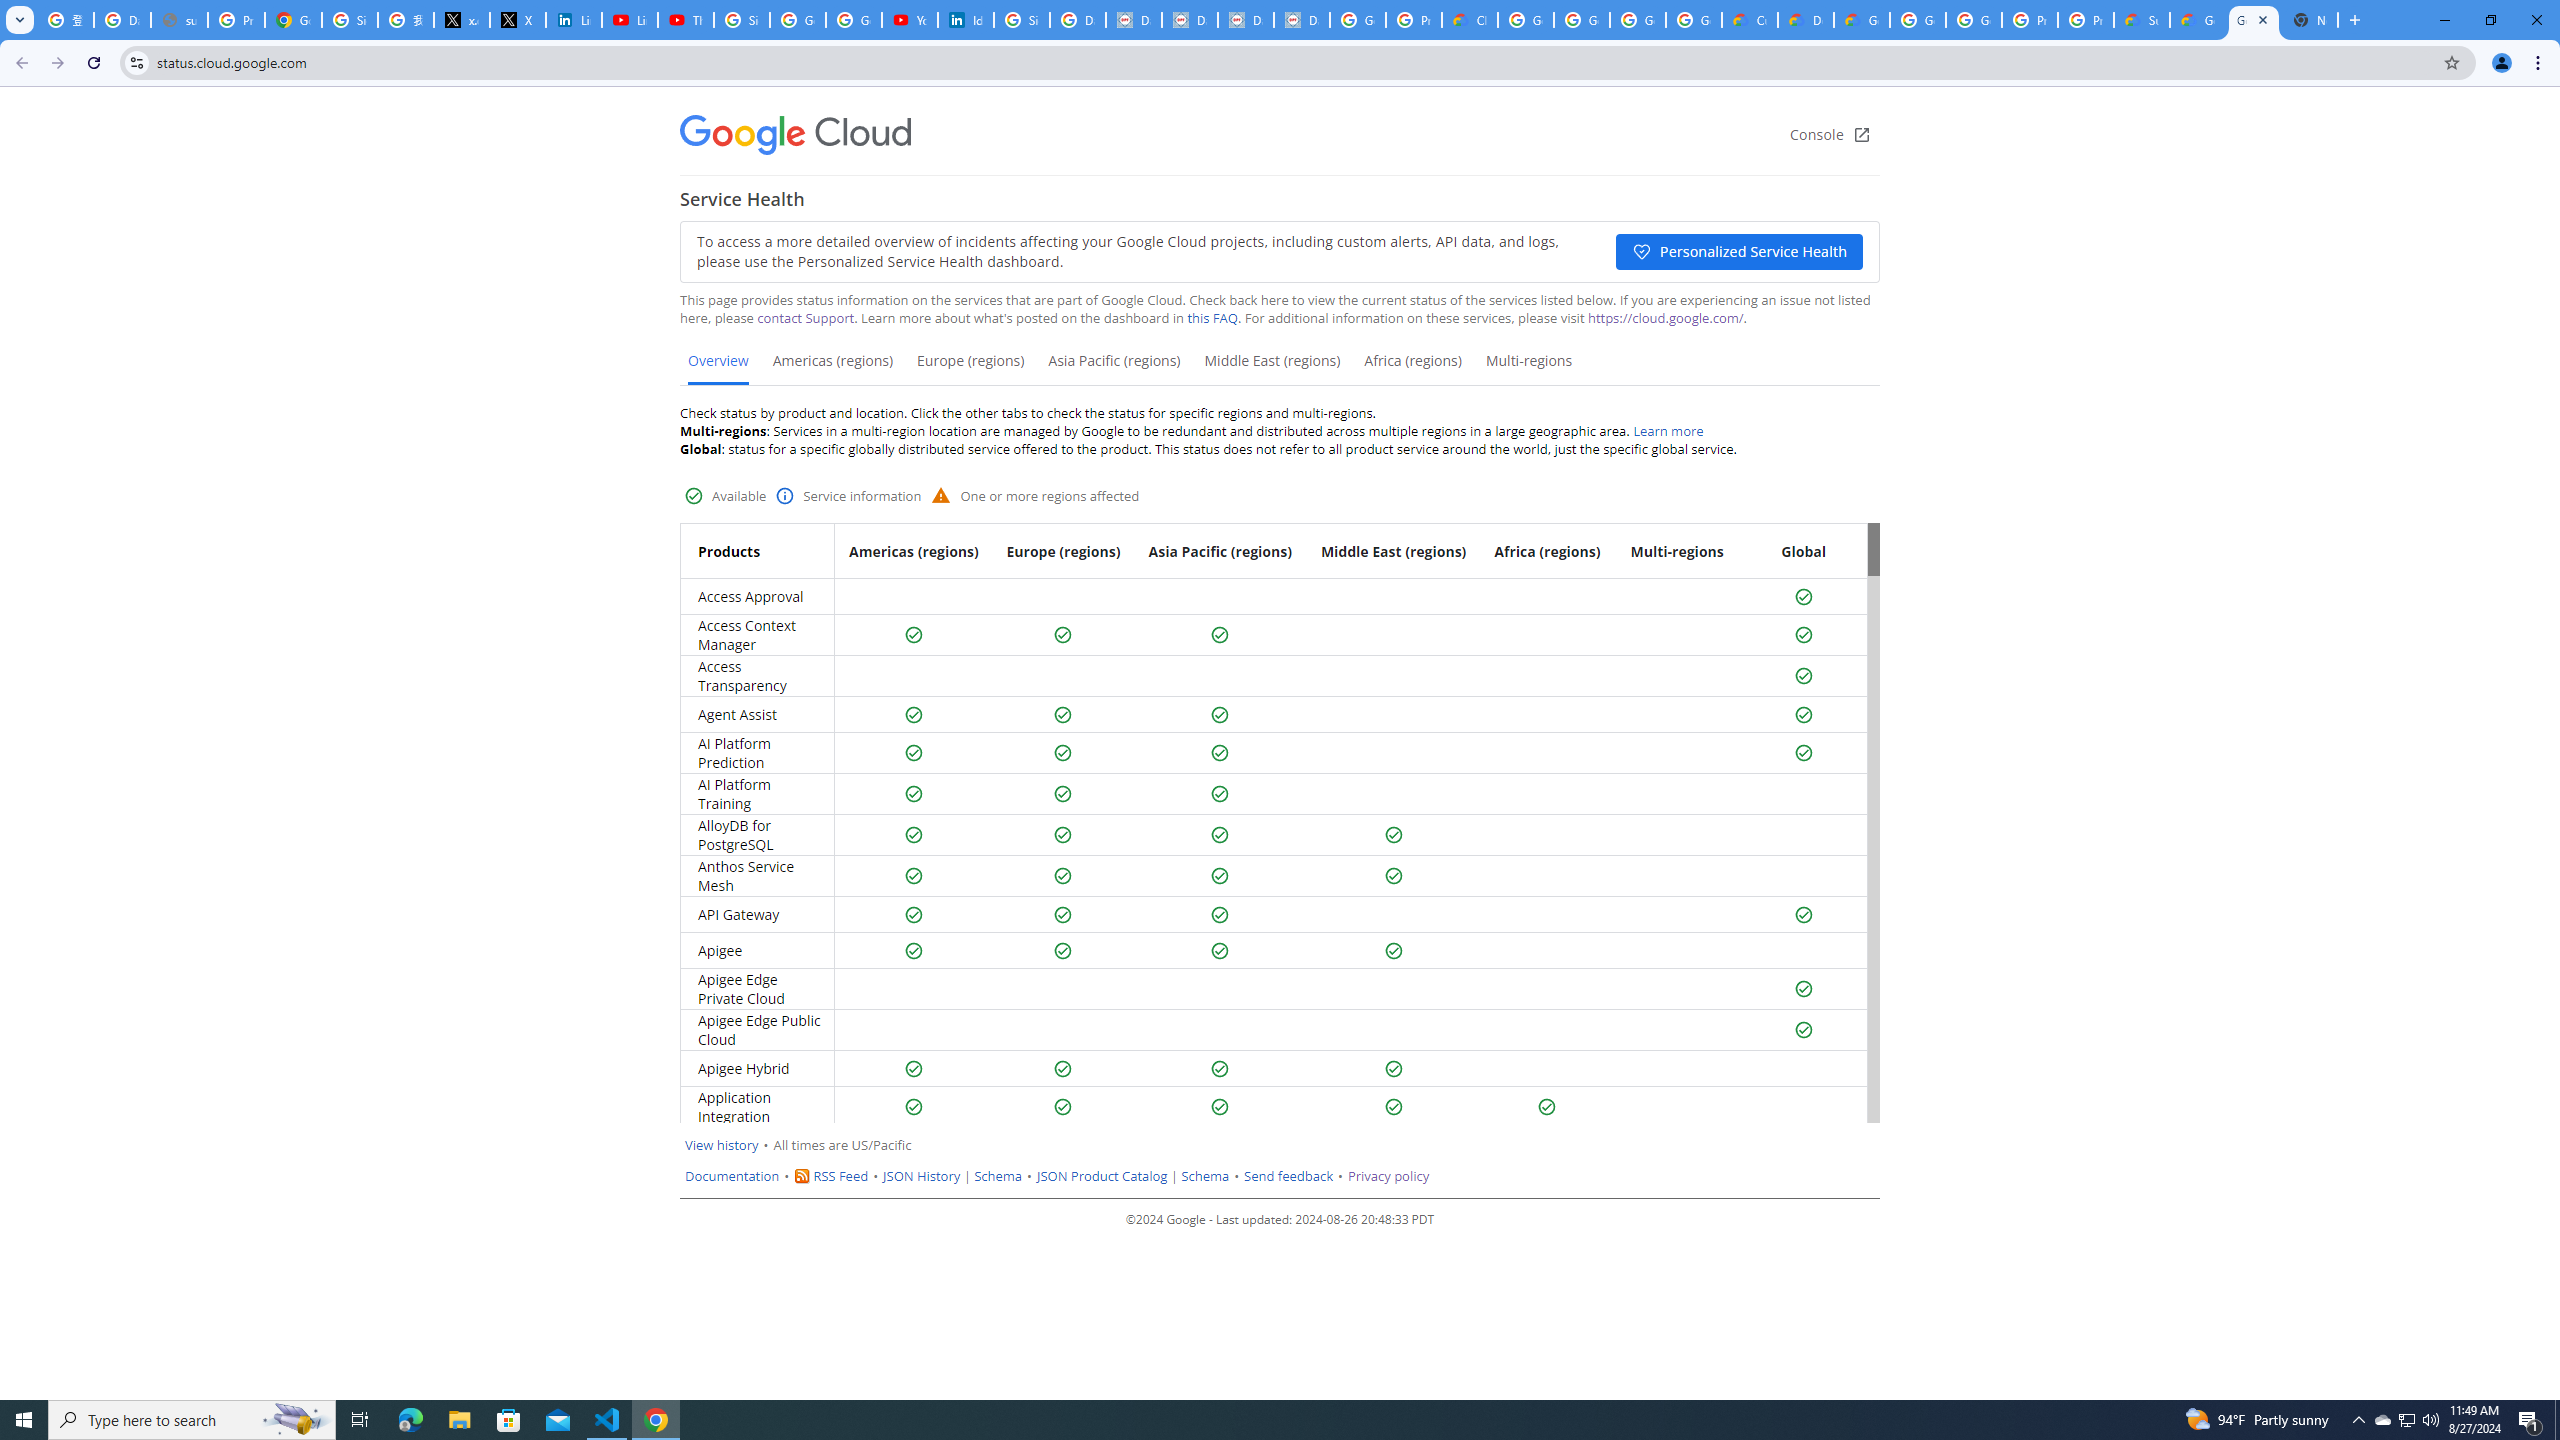 The width and height of the screenshot is (2560, 1440). What do you see at coordinates (833, 368) in the screenshot?
I see `Americas (regions)` at bounding box center [833, 368].